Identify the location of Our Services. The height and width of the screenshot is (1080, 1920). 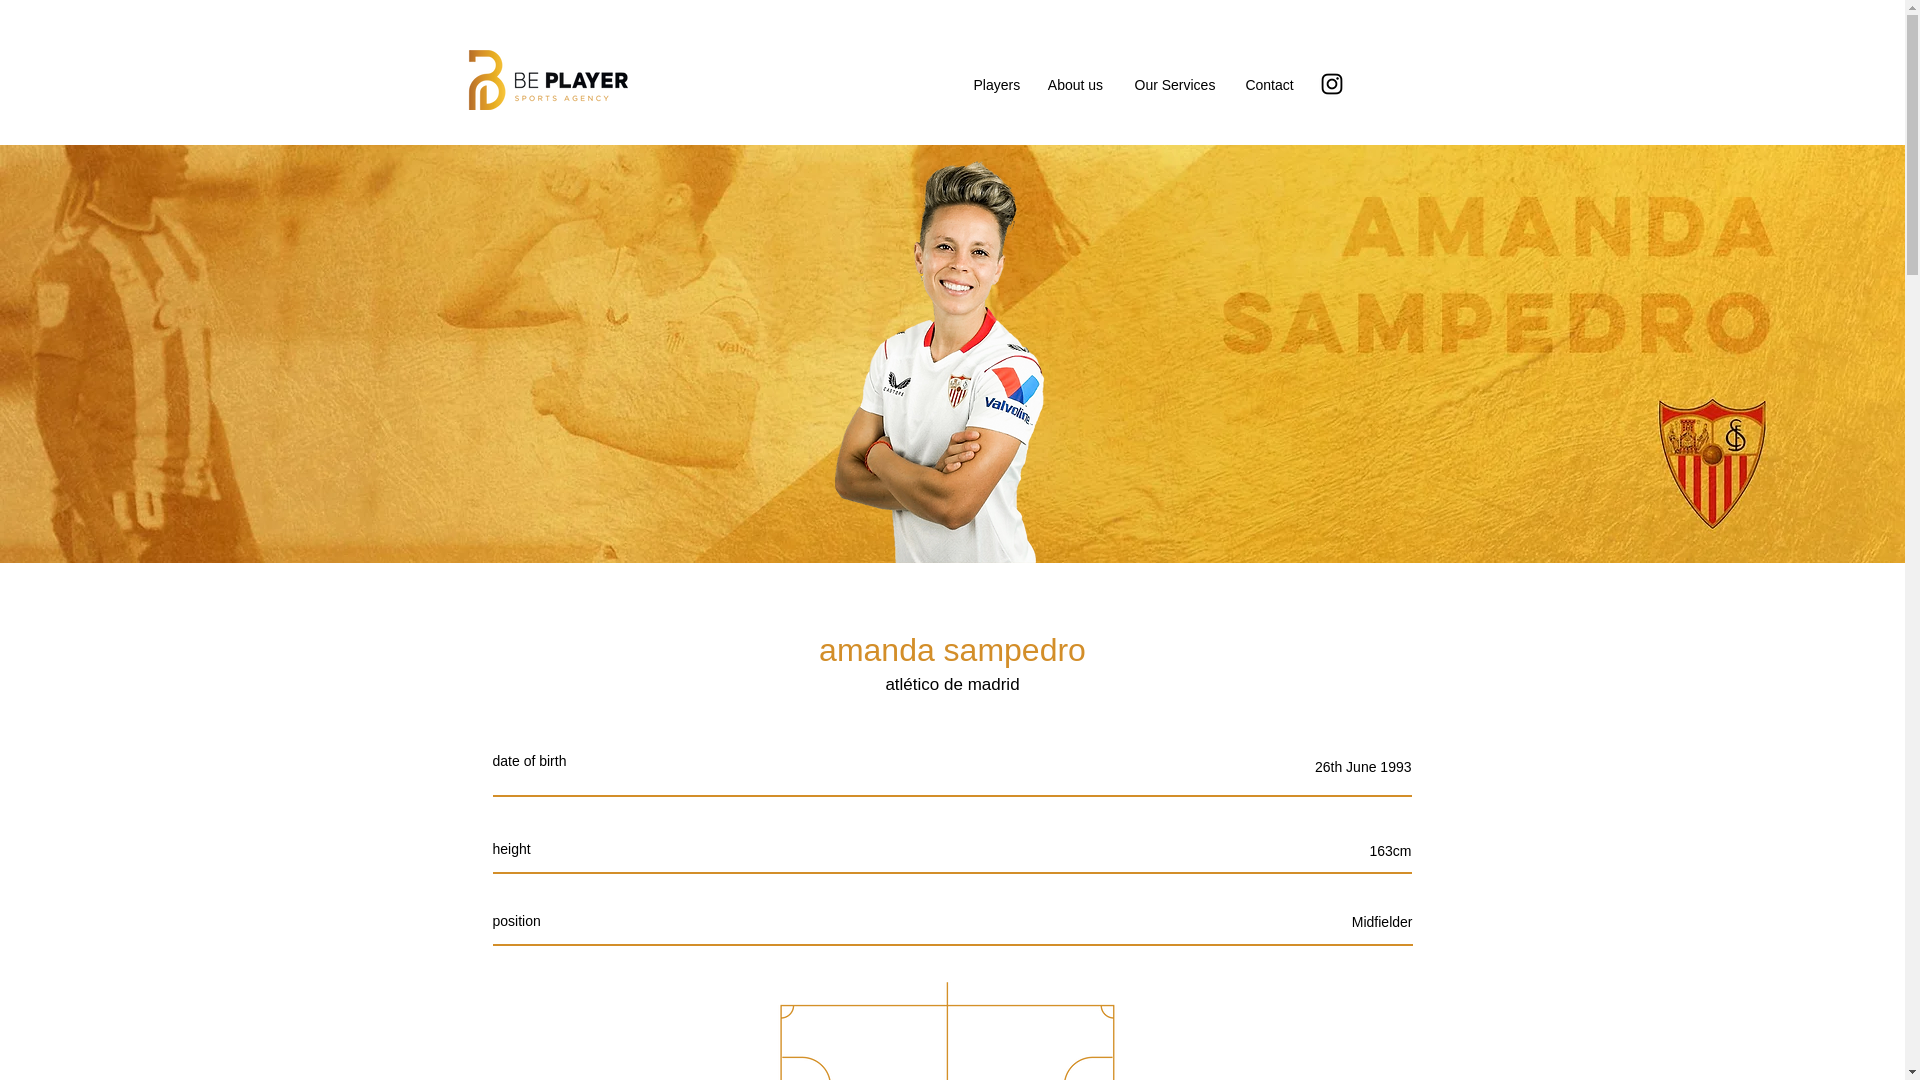
(1174, 85).